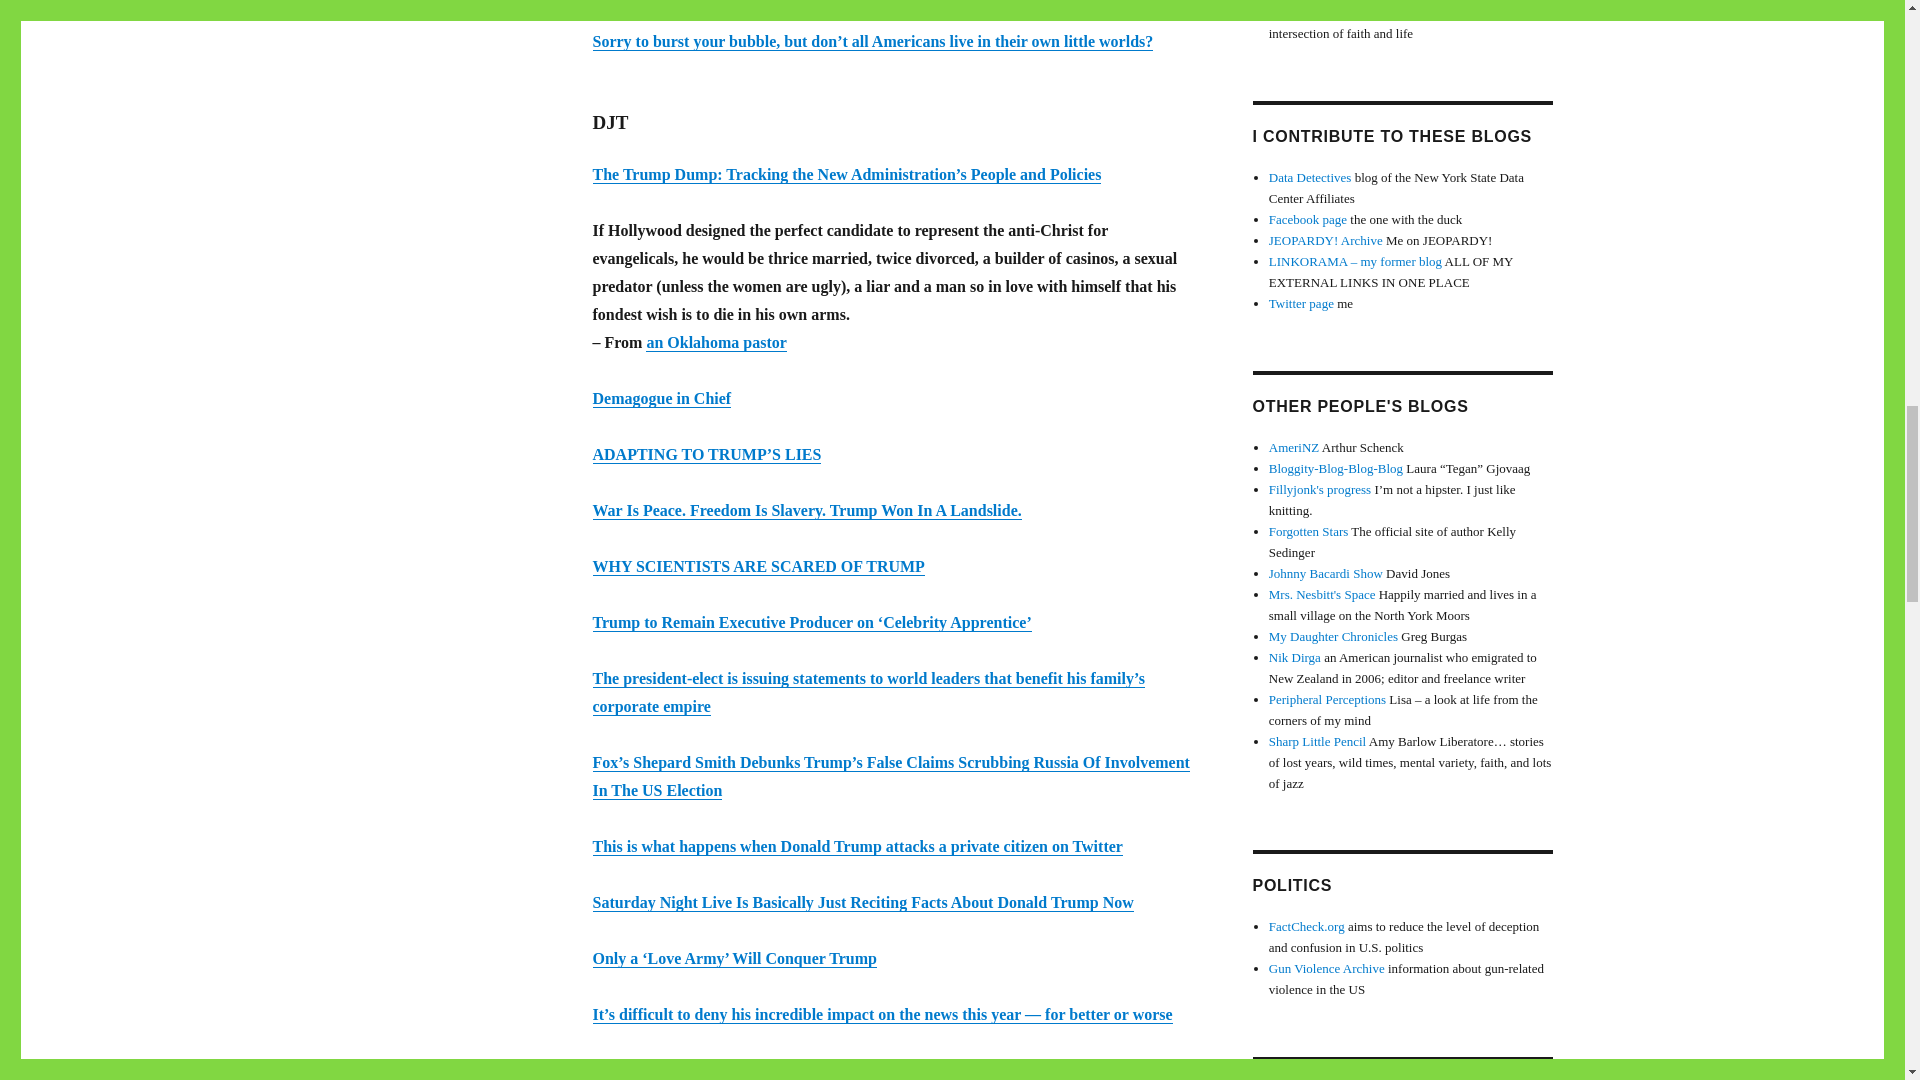  Describe the element at coordinates (661, 398) in the screenshot. I see `Demagogue in Chief` at that location.